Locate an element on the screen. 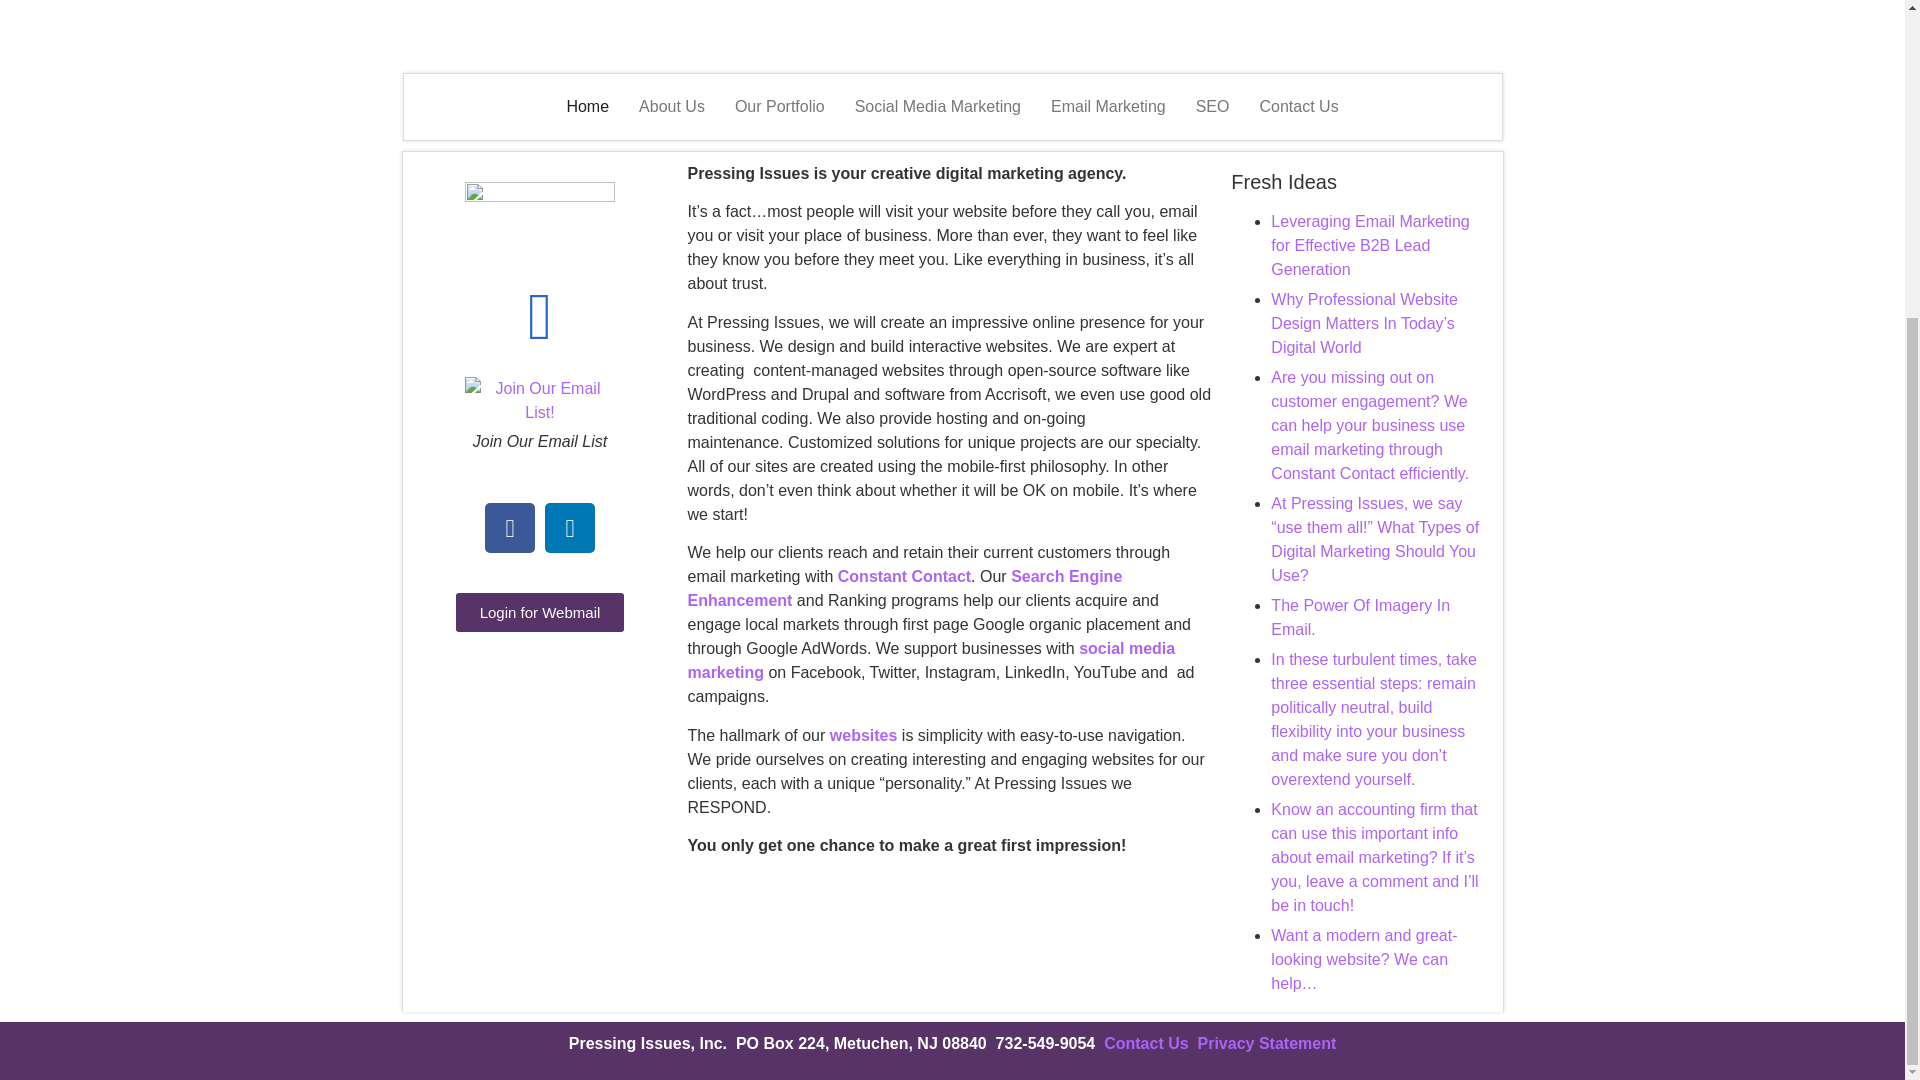  Email Marketing is located at coordinates (1108, 106).